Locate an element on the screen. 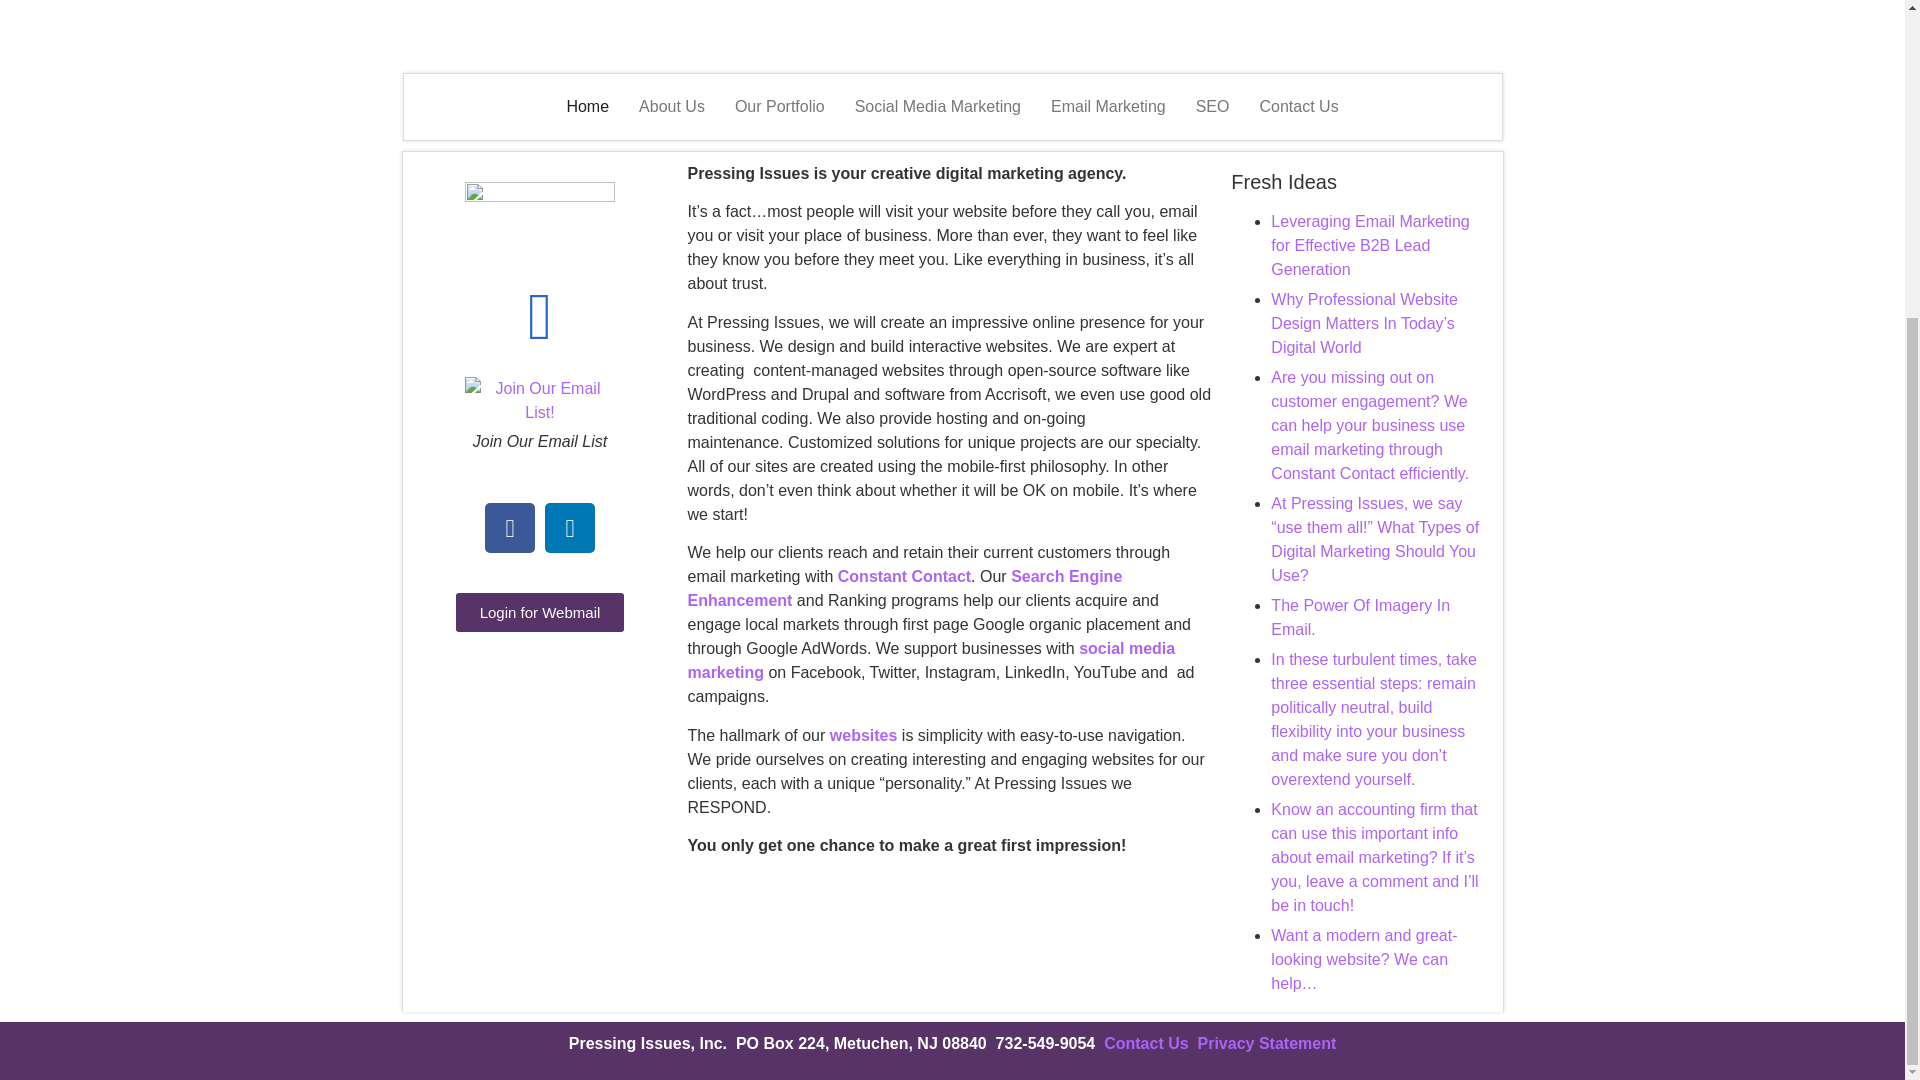  Email Marketing is located at coordinates (1108, 106).